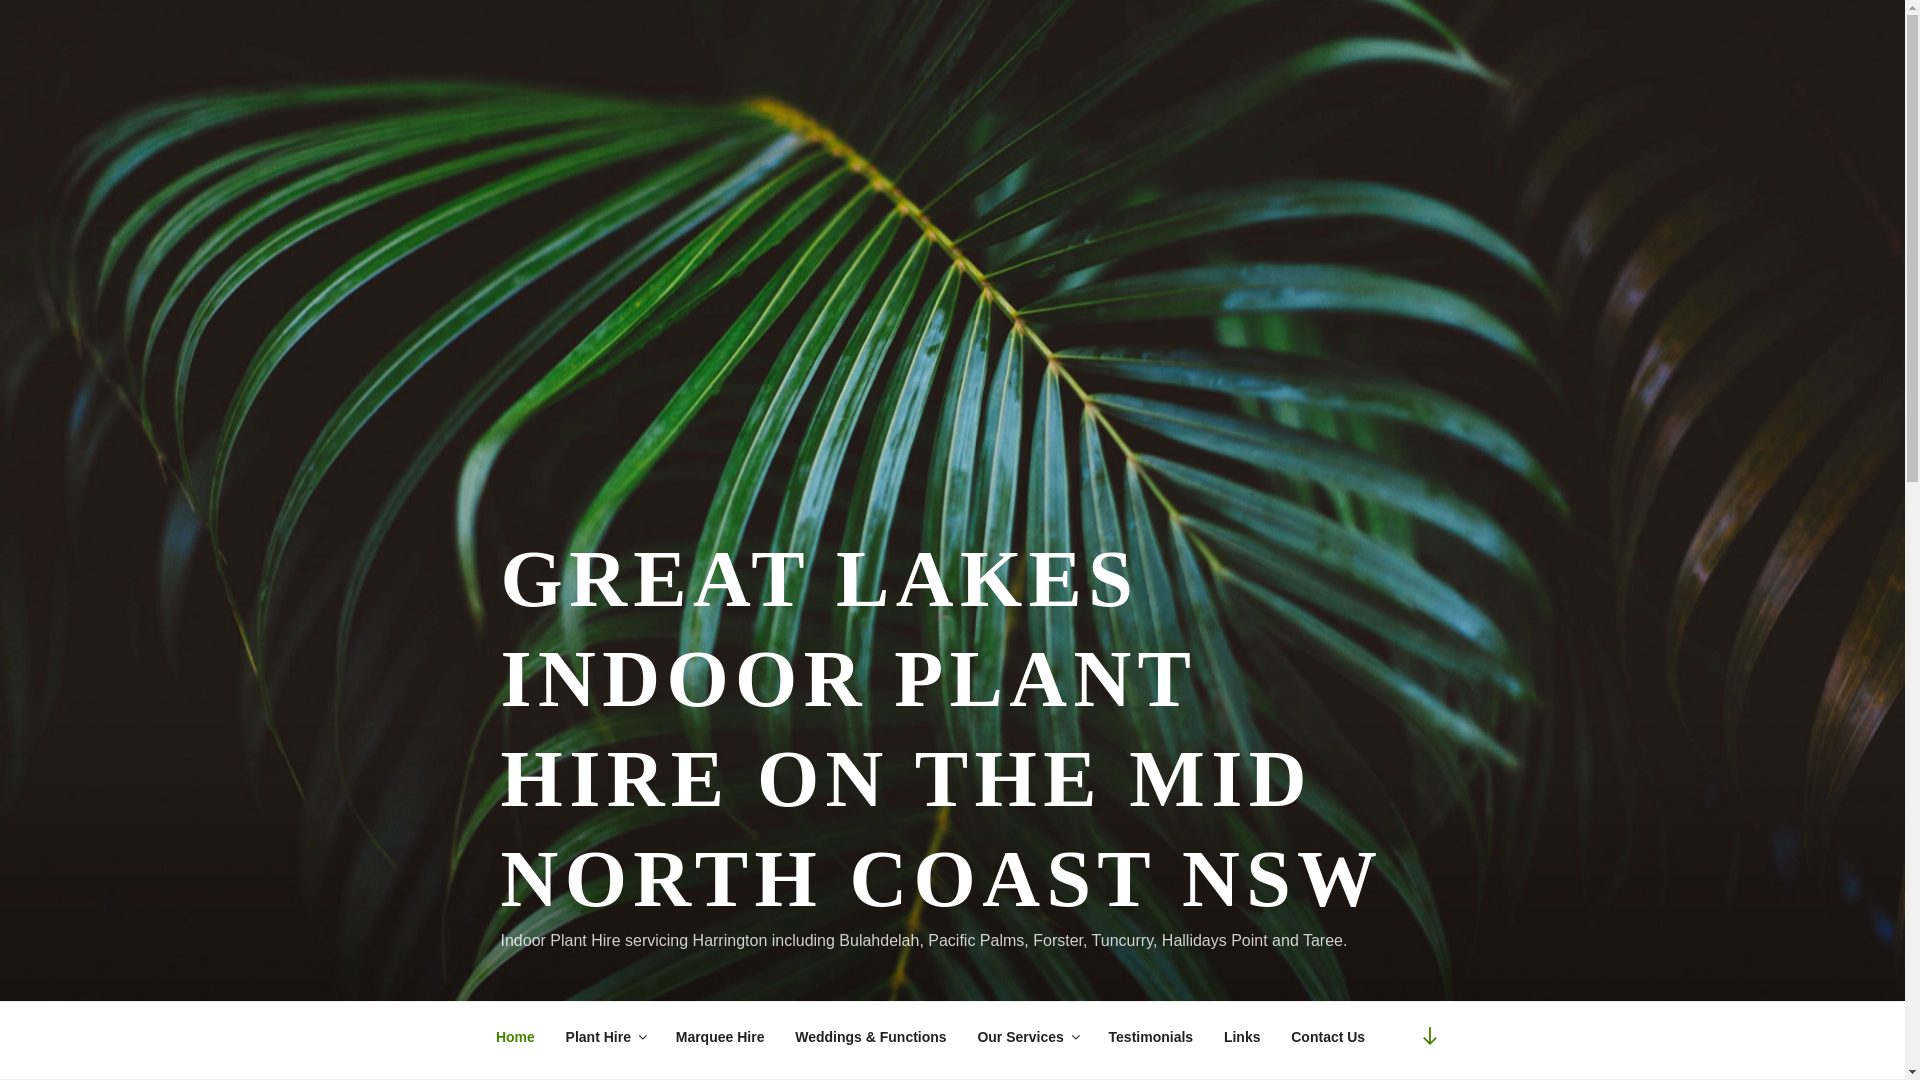  Describe the element at coordinates (871, 1036) in the screenshot. I see `Weddings & Functions` at that location.